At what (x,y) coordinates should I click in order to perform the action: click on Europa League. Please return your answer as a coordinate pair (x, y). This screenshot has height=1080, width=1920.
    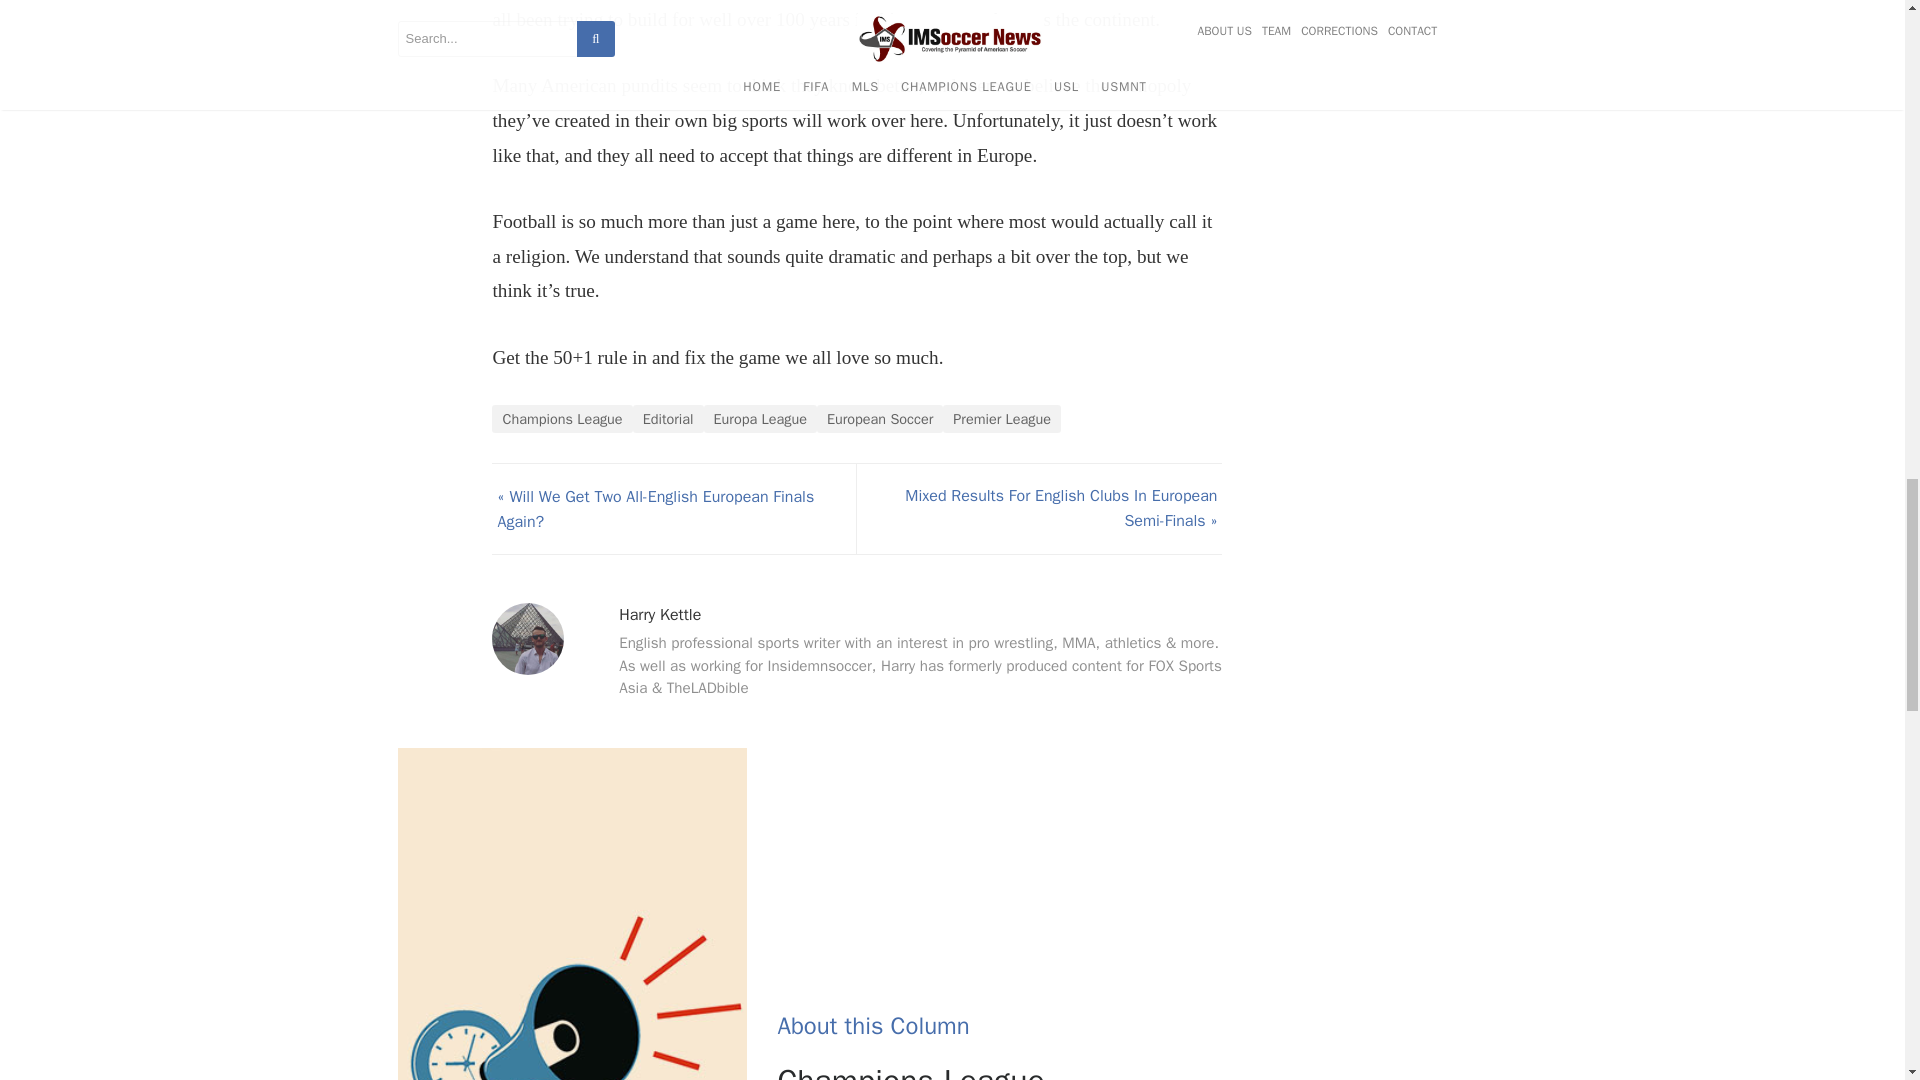
    Looking at the image, I should click on (760, 419).